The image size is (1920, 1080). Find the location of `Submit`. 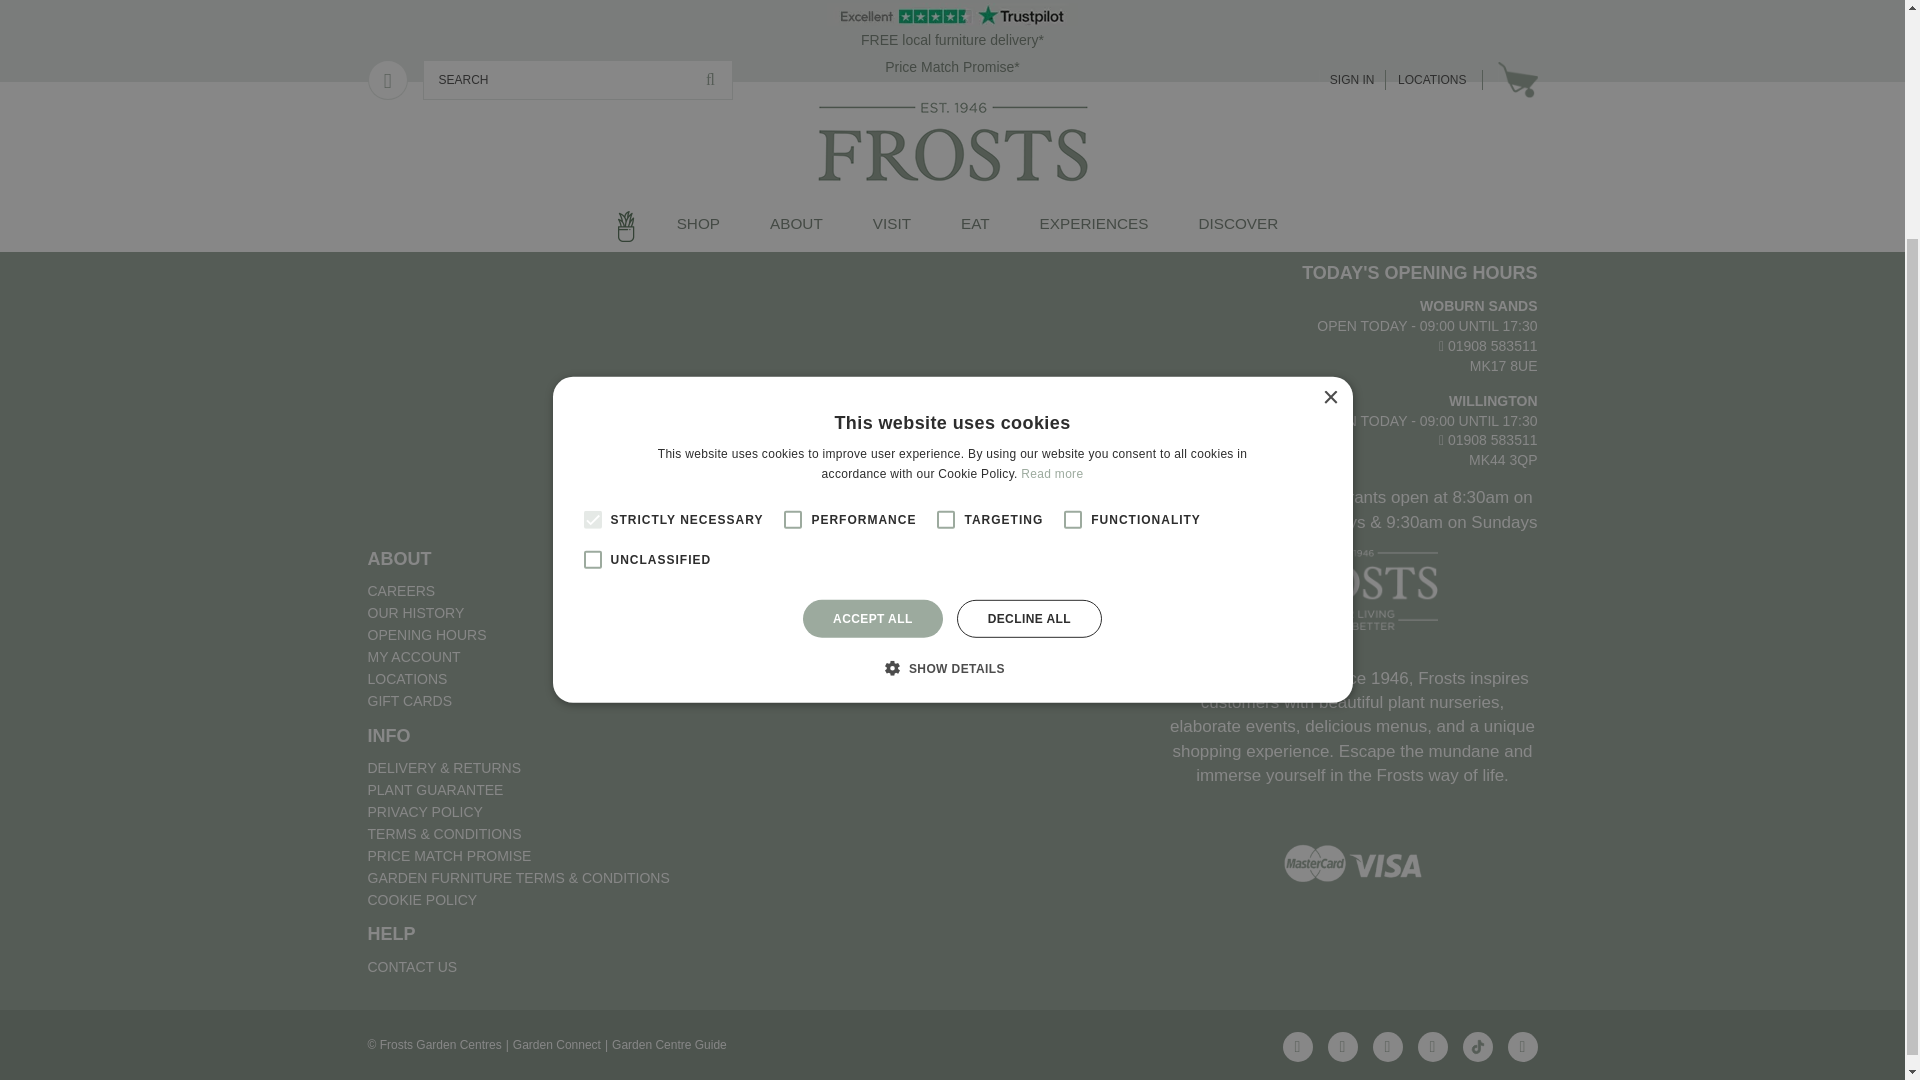

Submit is located at coordinates (1390, 153).